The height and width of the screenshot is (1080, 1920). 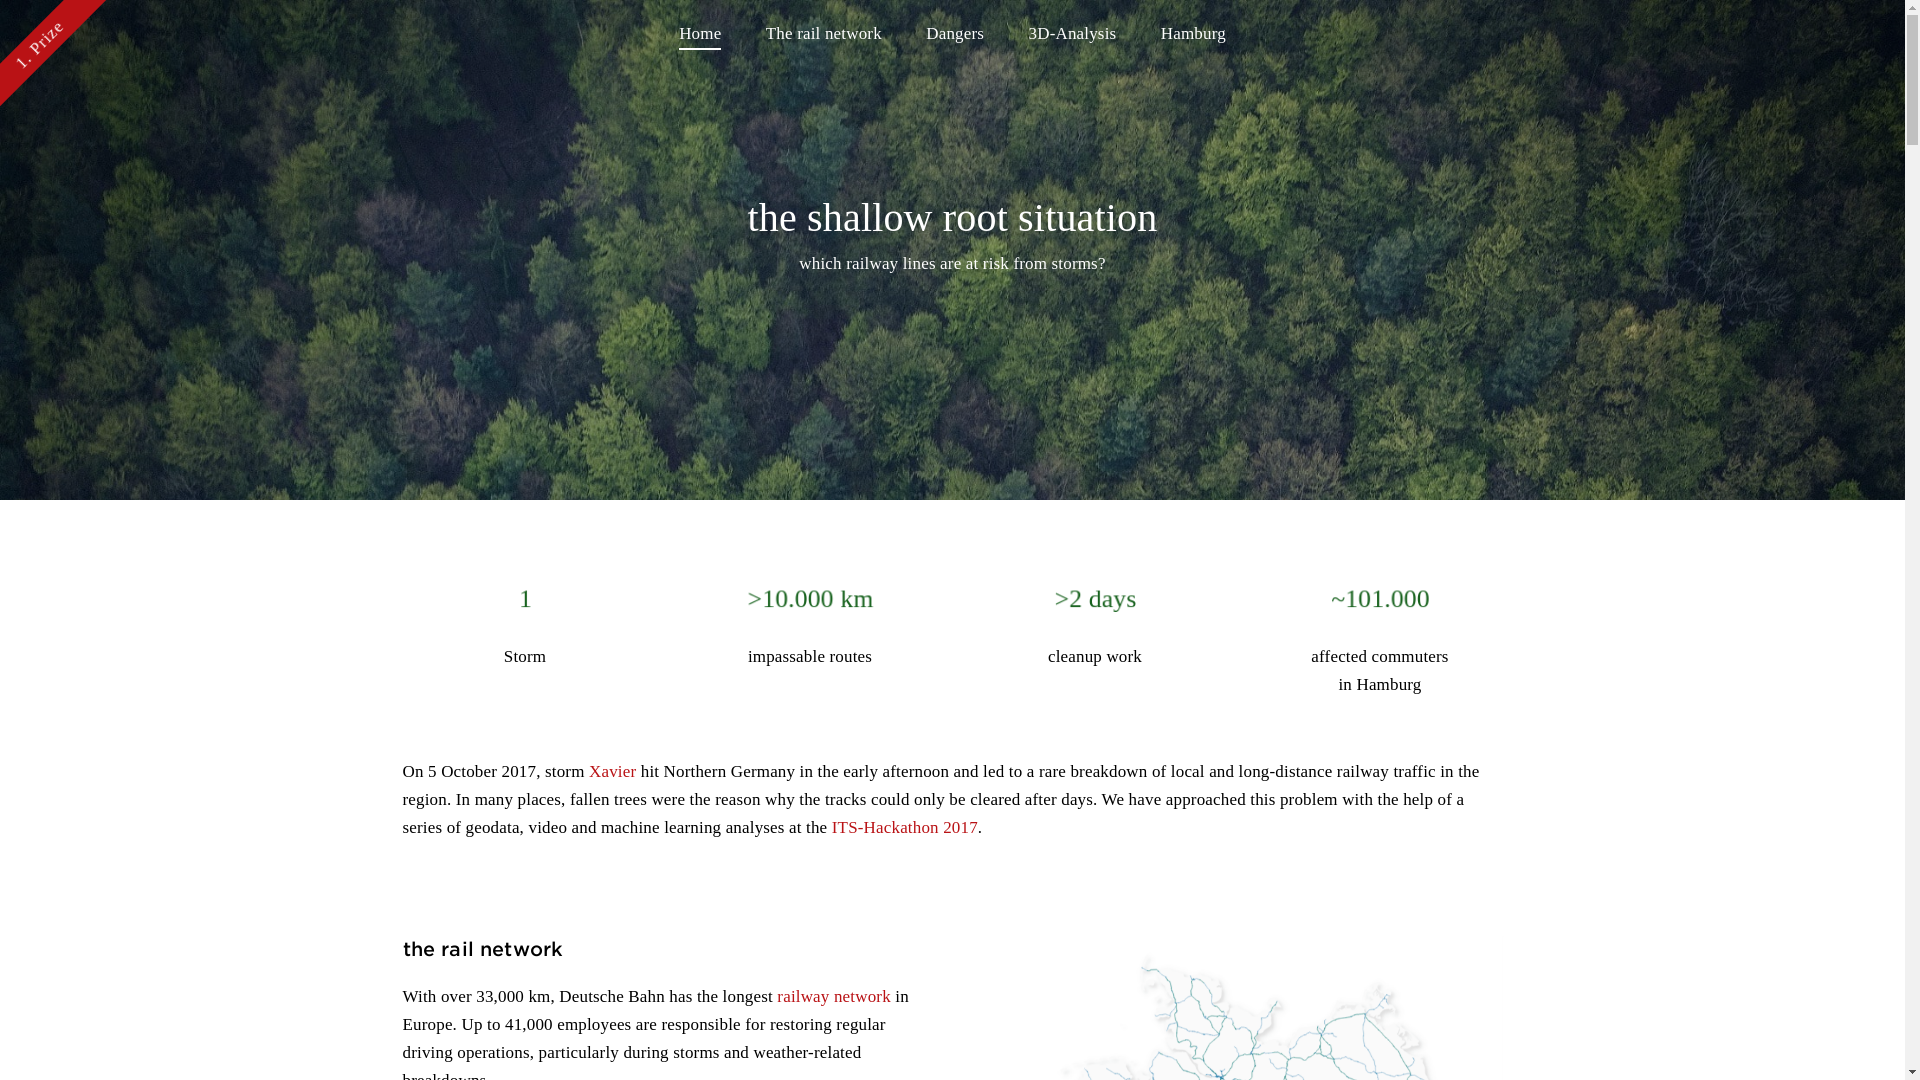 I want to click on Xavier, so click(x=612, y=771).